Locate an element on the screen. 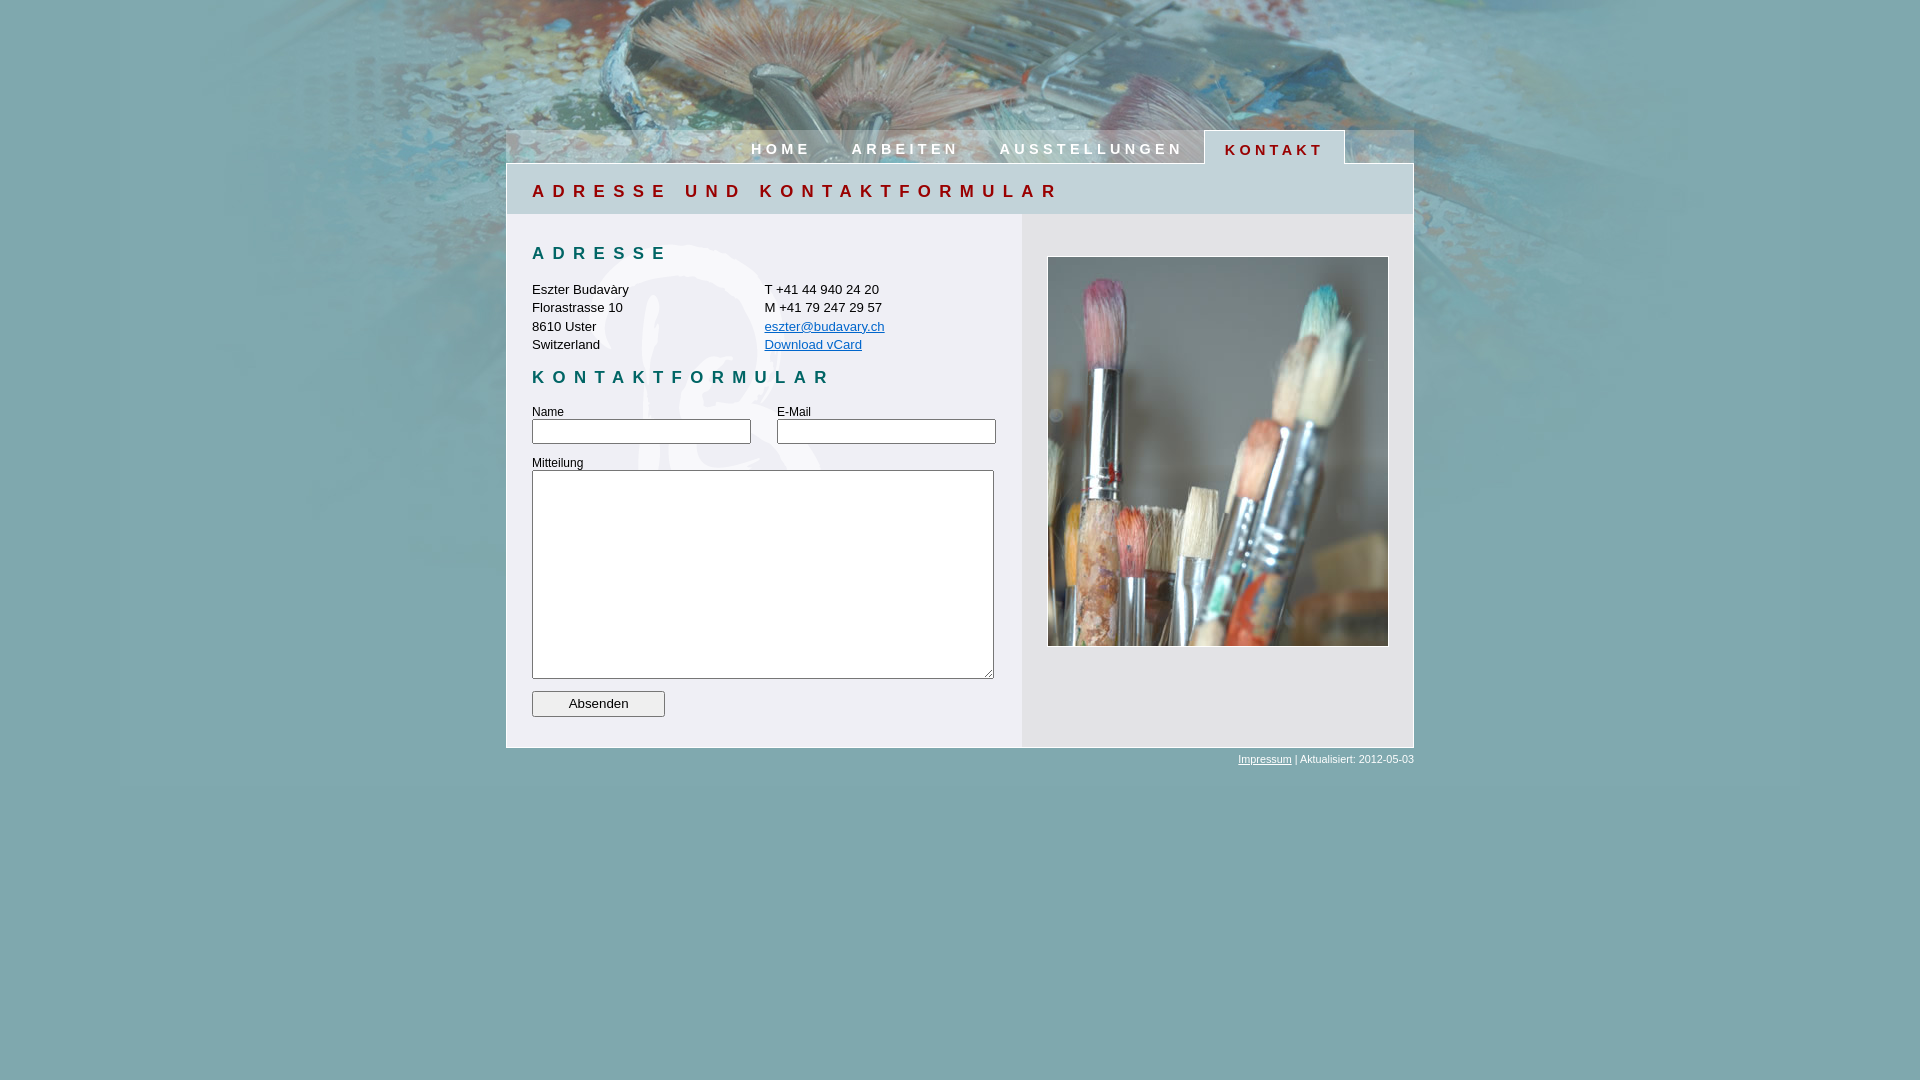  Absenden is located at coordinates (598, 704).